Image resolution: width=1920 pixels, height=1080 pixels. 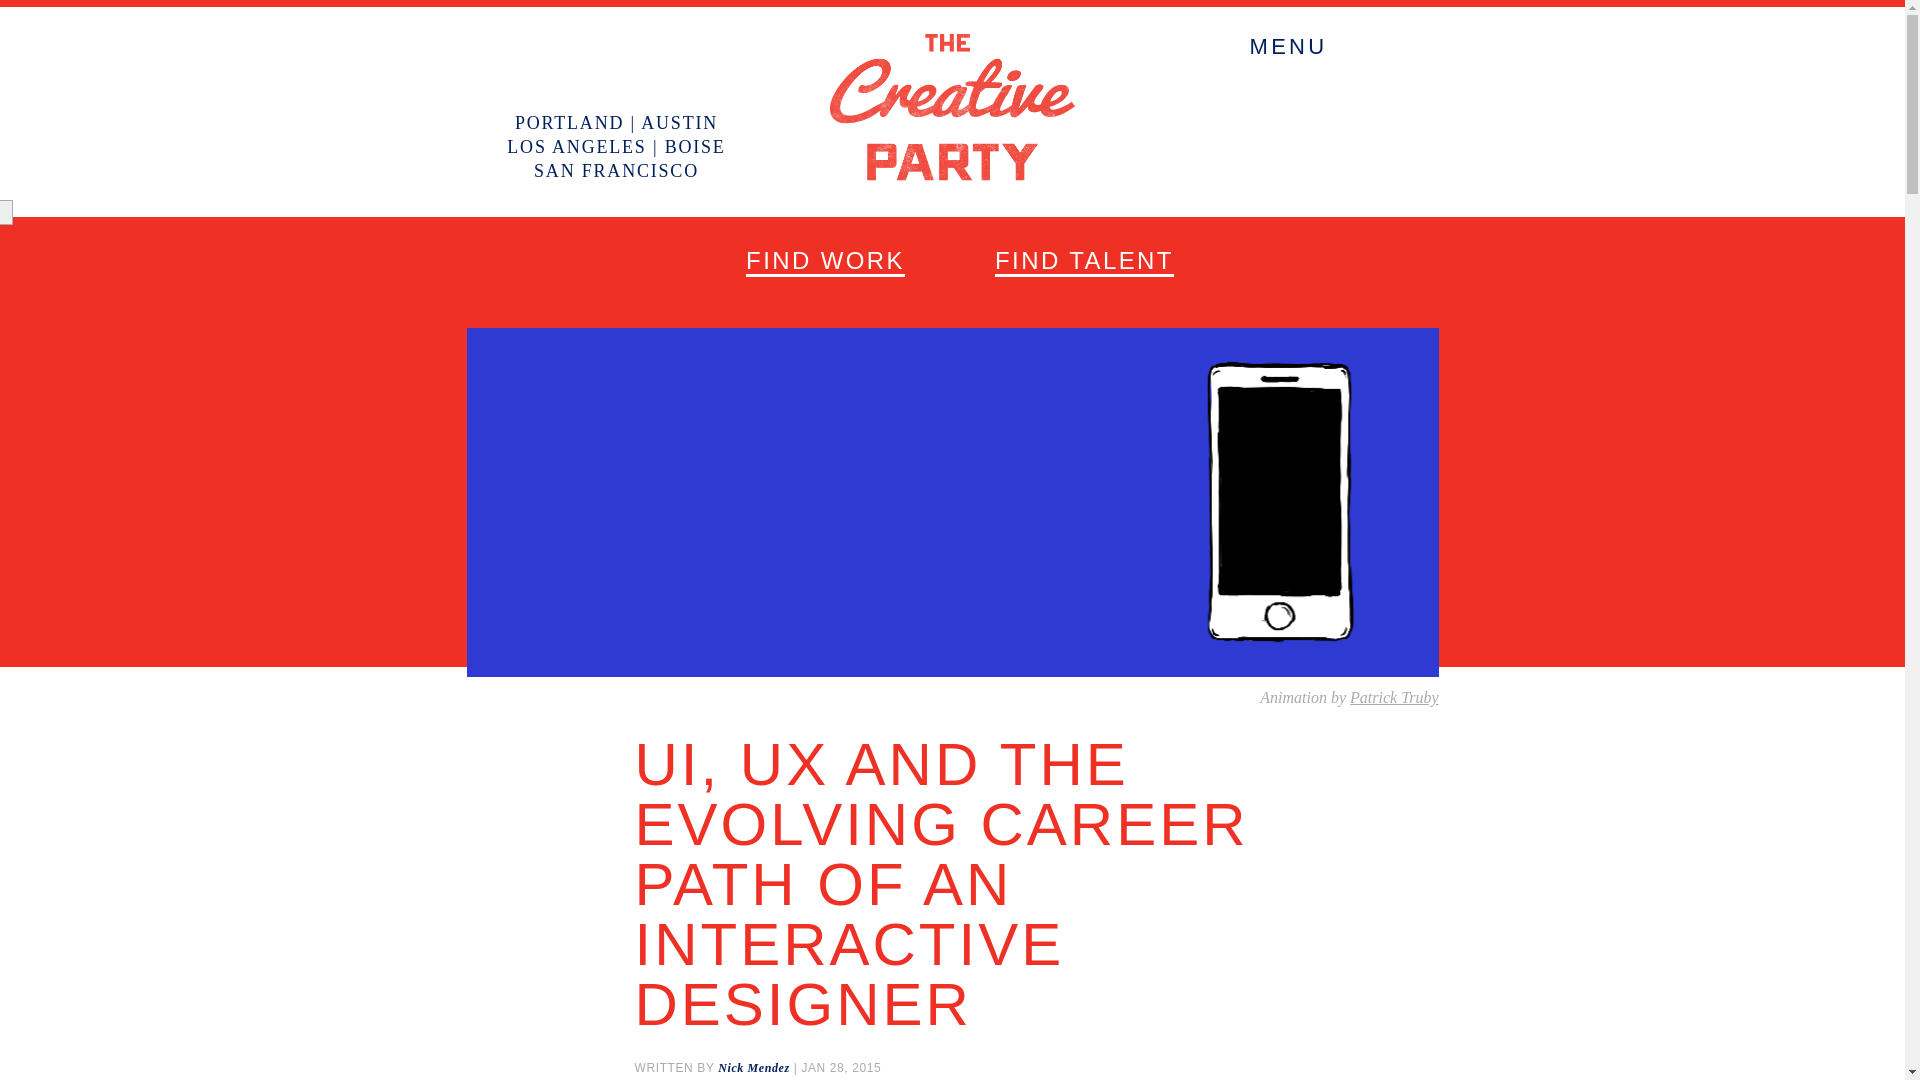 I want to click on BOISE, so click(x=694, y=146).